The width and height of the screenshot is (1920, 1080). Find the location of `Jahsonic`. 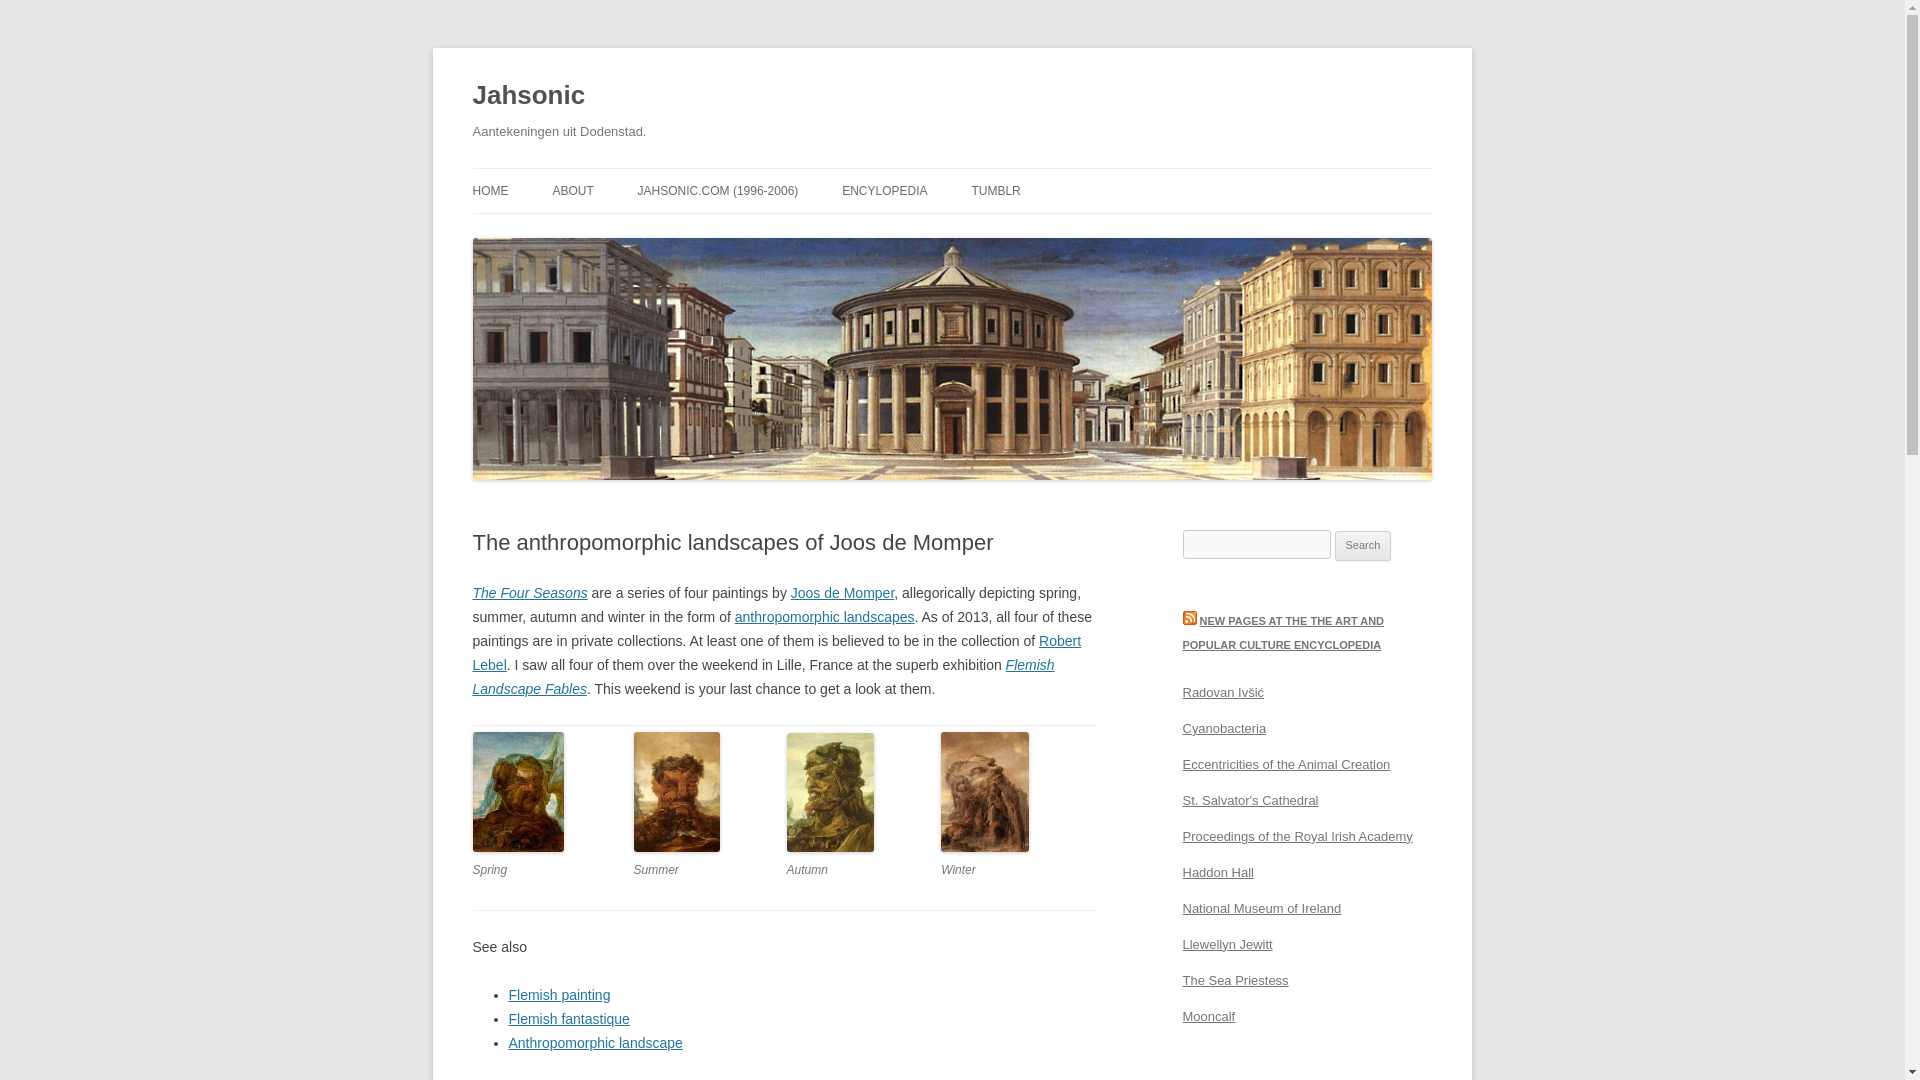

Jahsonic is located at coordinates (528, 96).